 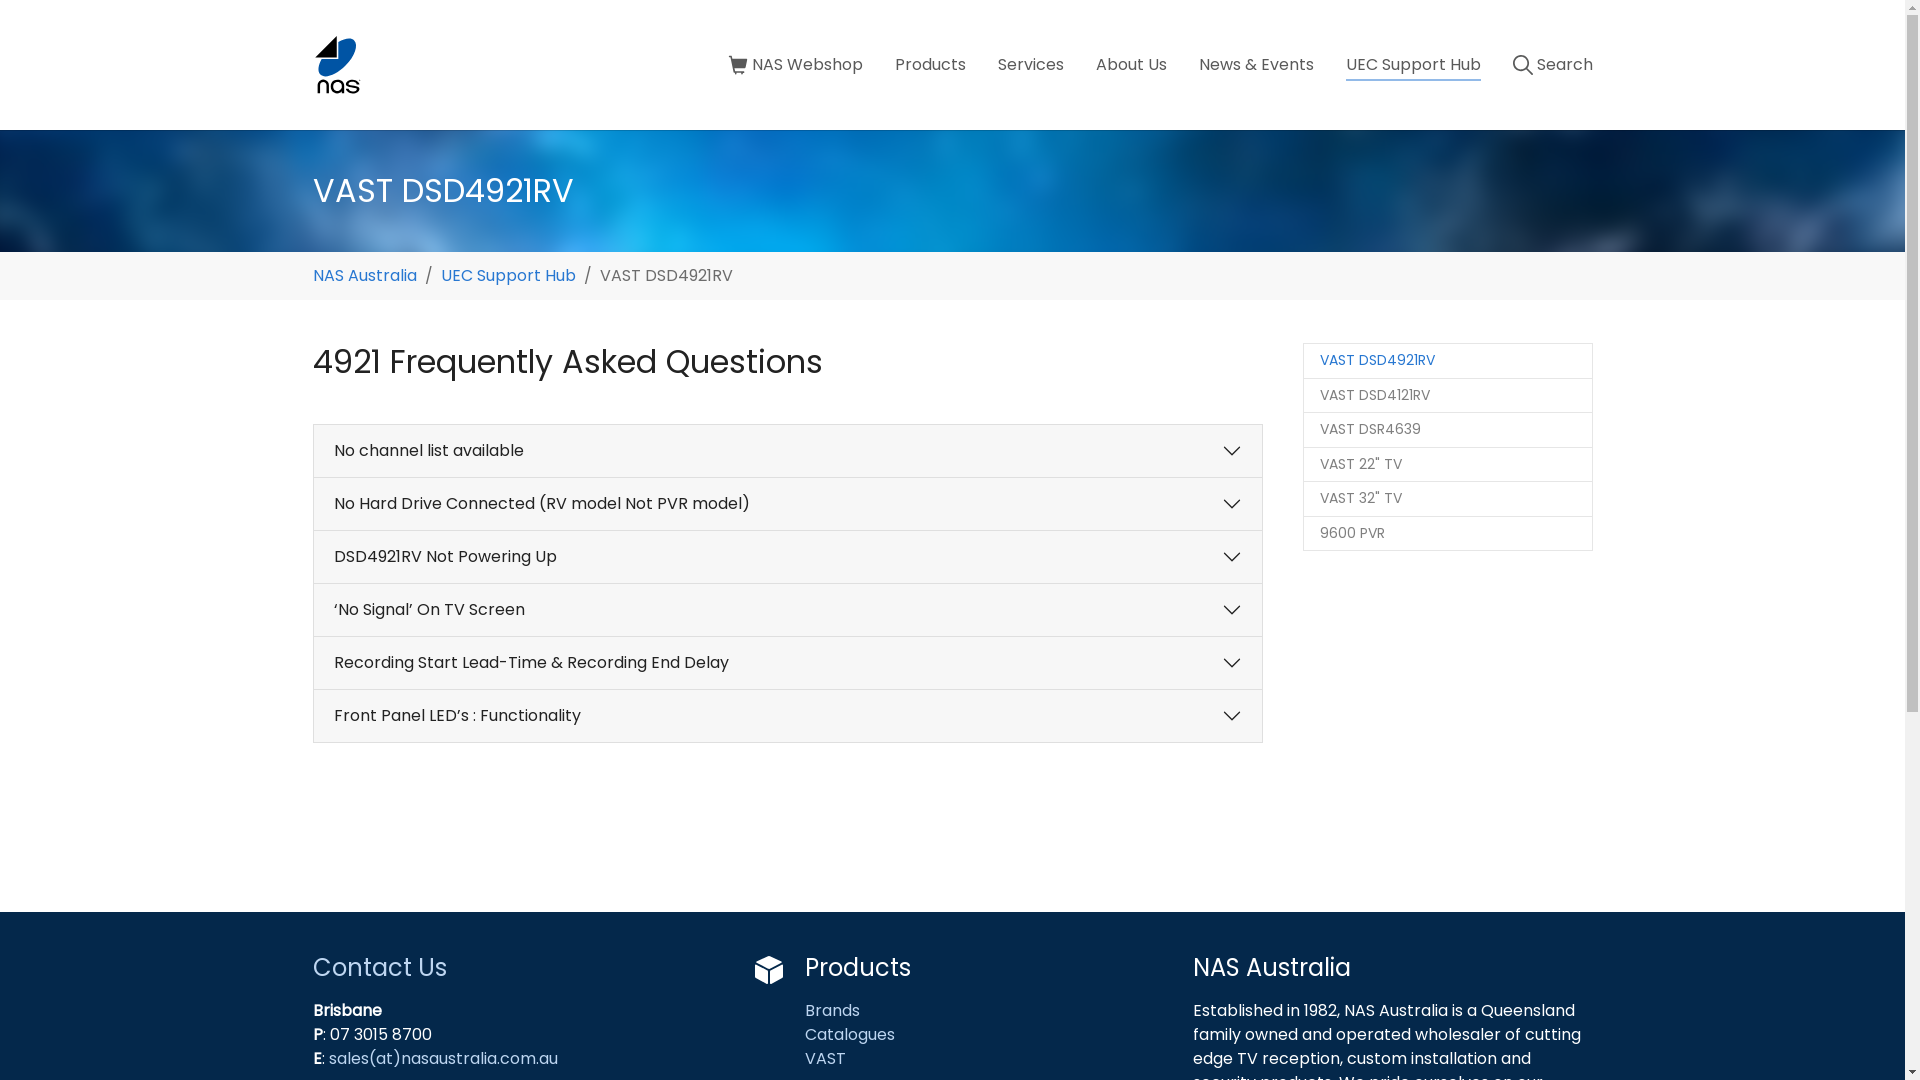 What do you see at coordinates (788, 451) in the screenshot?
I see `No channel list available` at bounding box center [788, 451].